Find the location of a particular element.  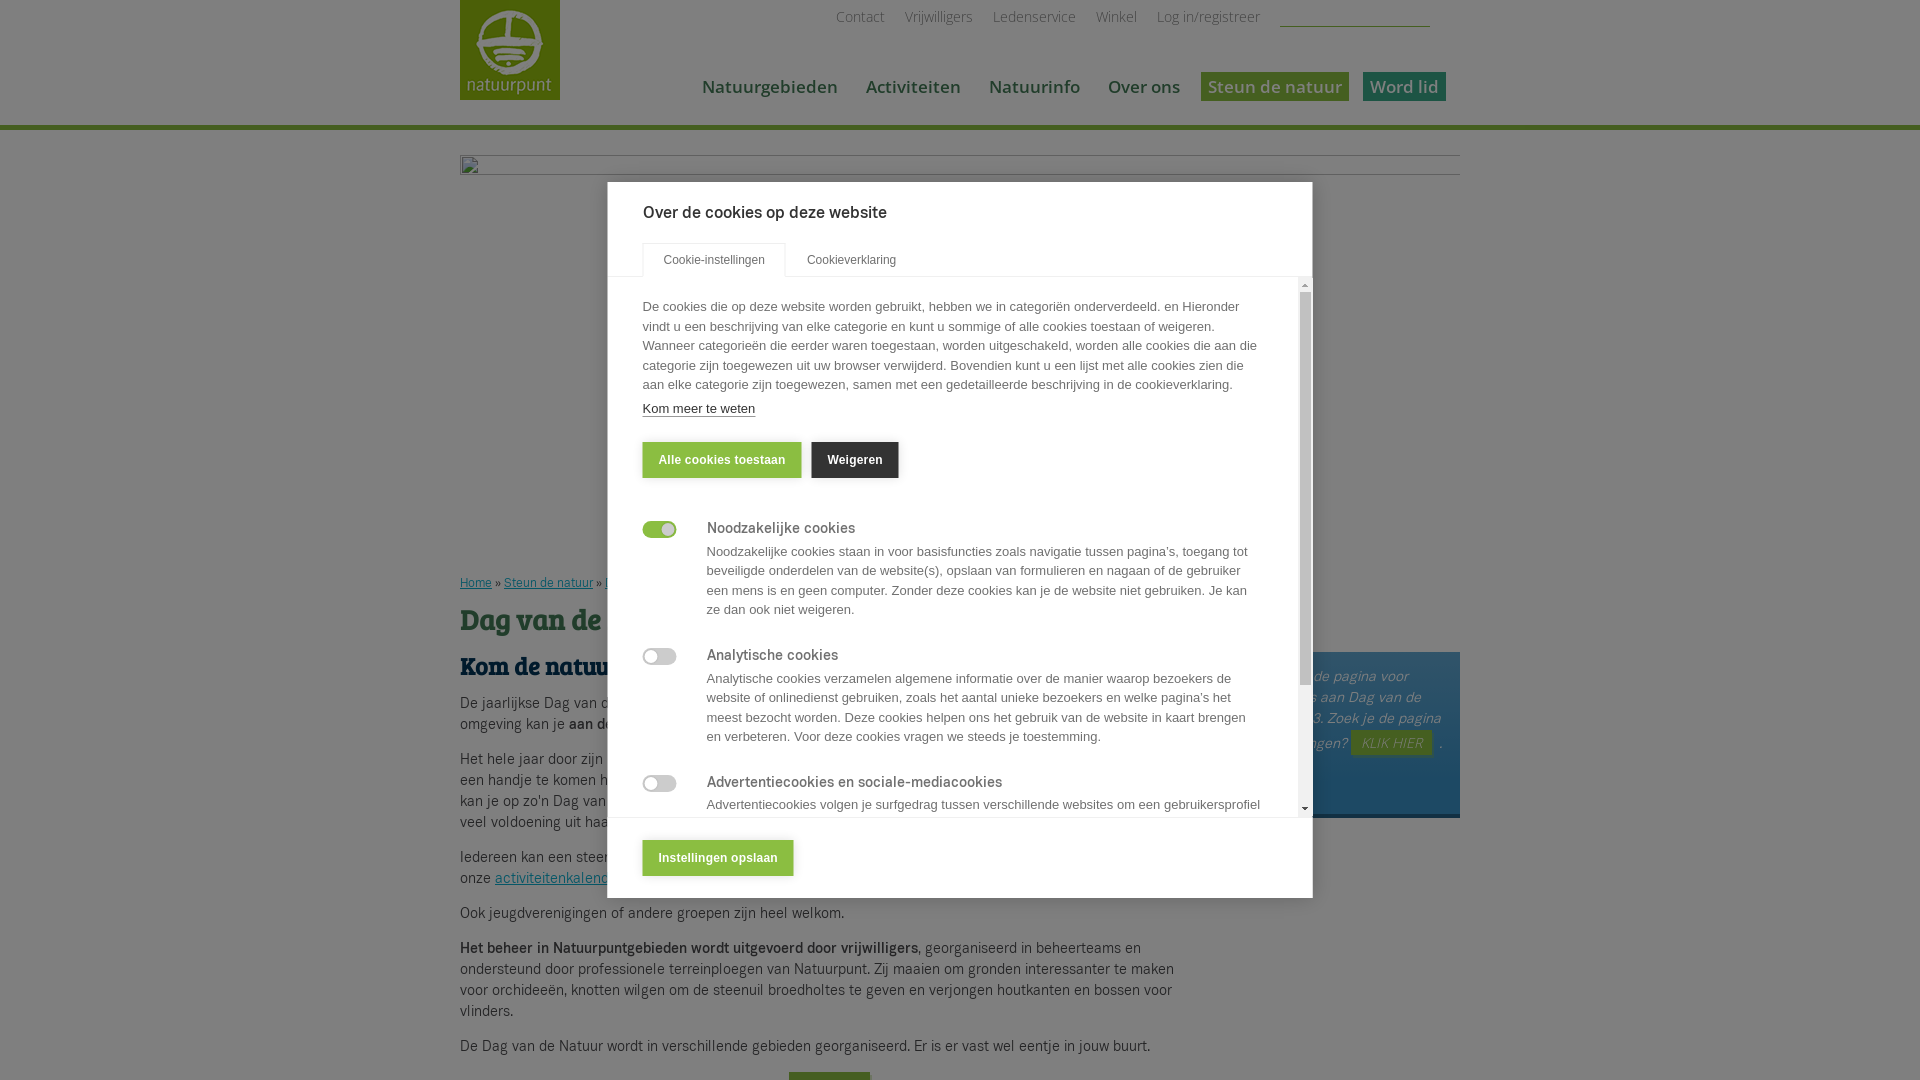

Over ons is located at coordinates (1144, 86).